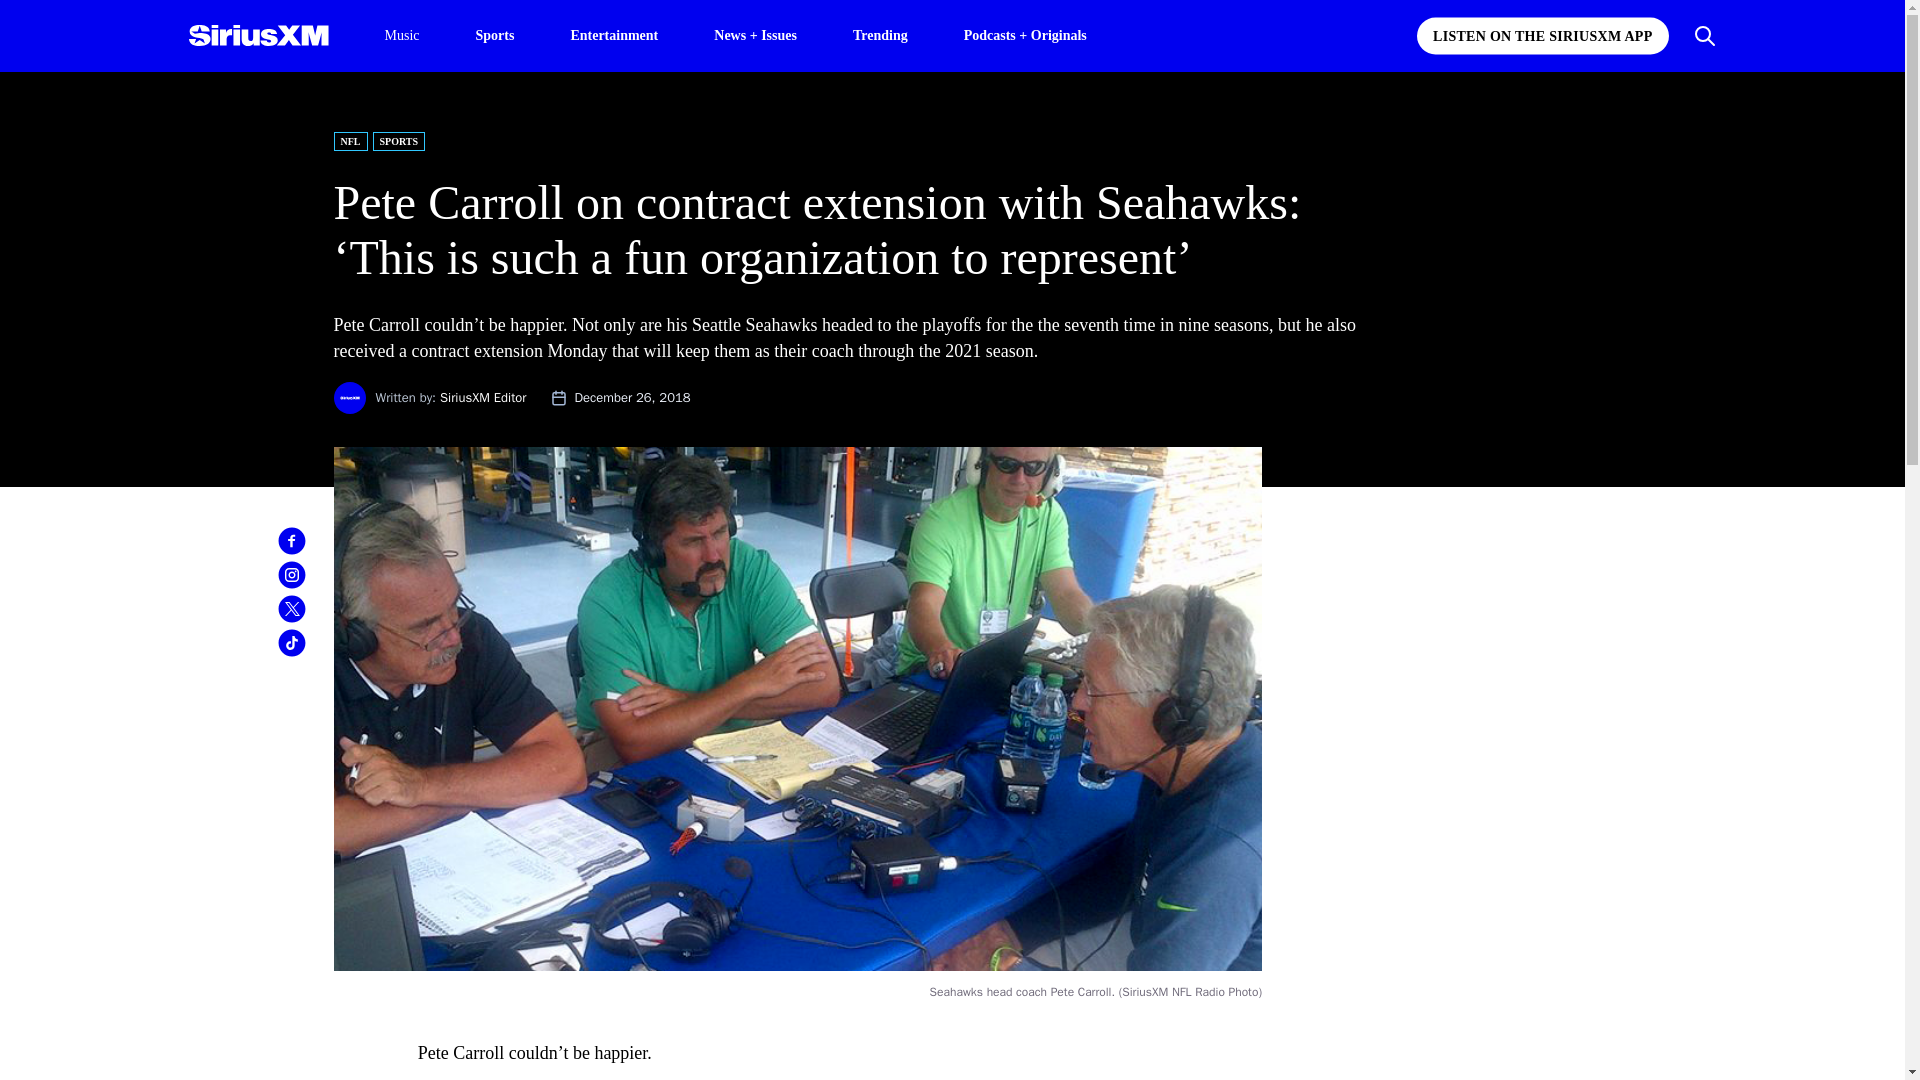  Describe the element at coordinates (351, 141) in the screenshot. I see `NFL` at that location.